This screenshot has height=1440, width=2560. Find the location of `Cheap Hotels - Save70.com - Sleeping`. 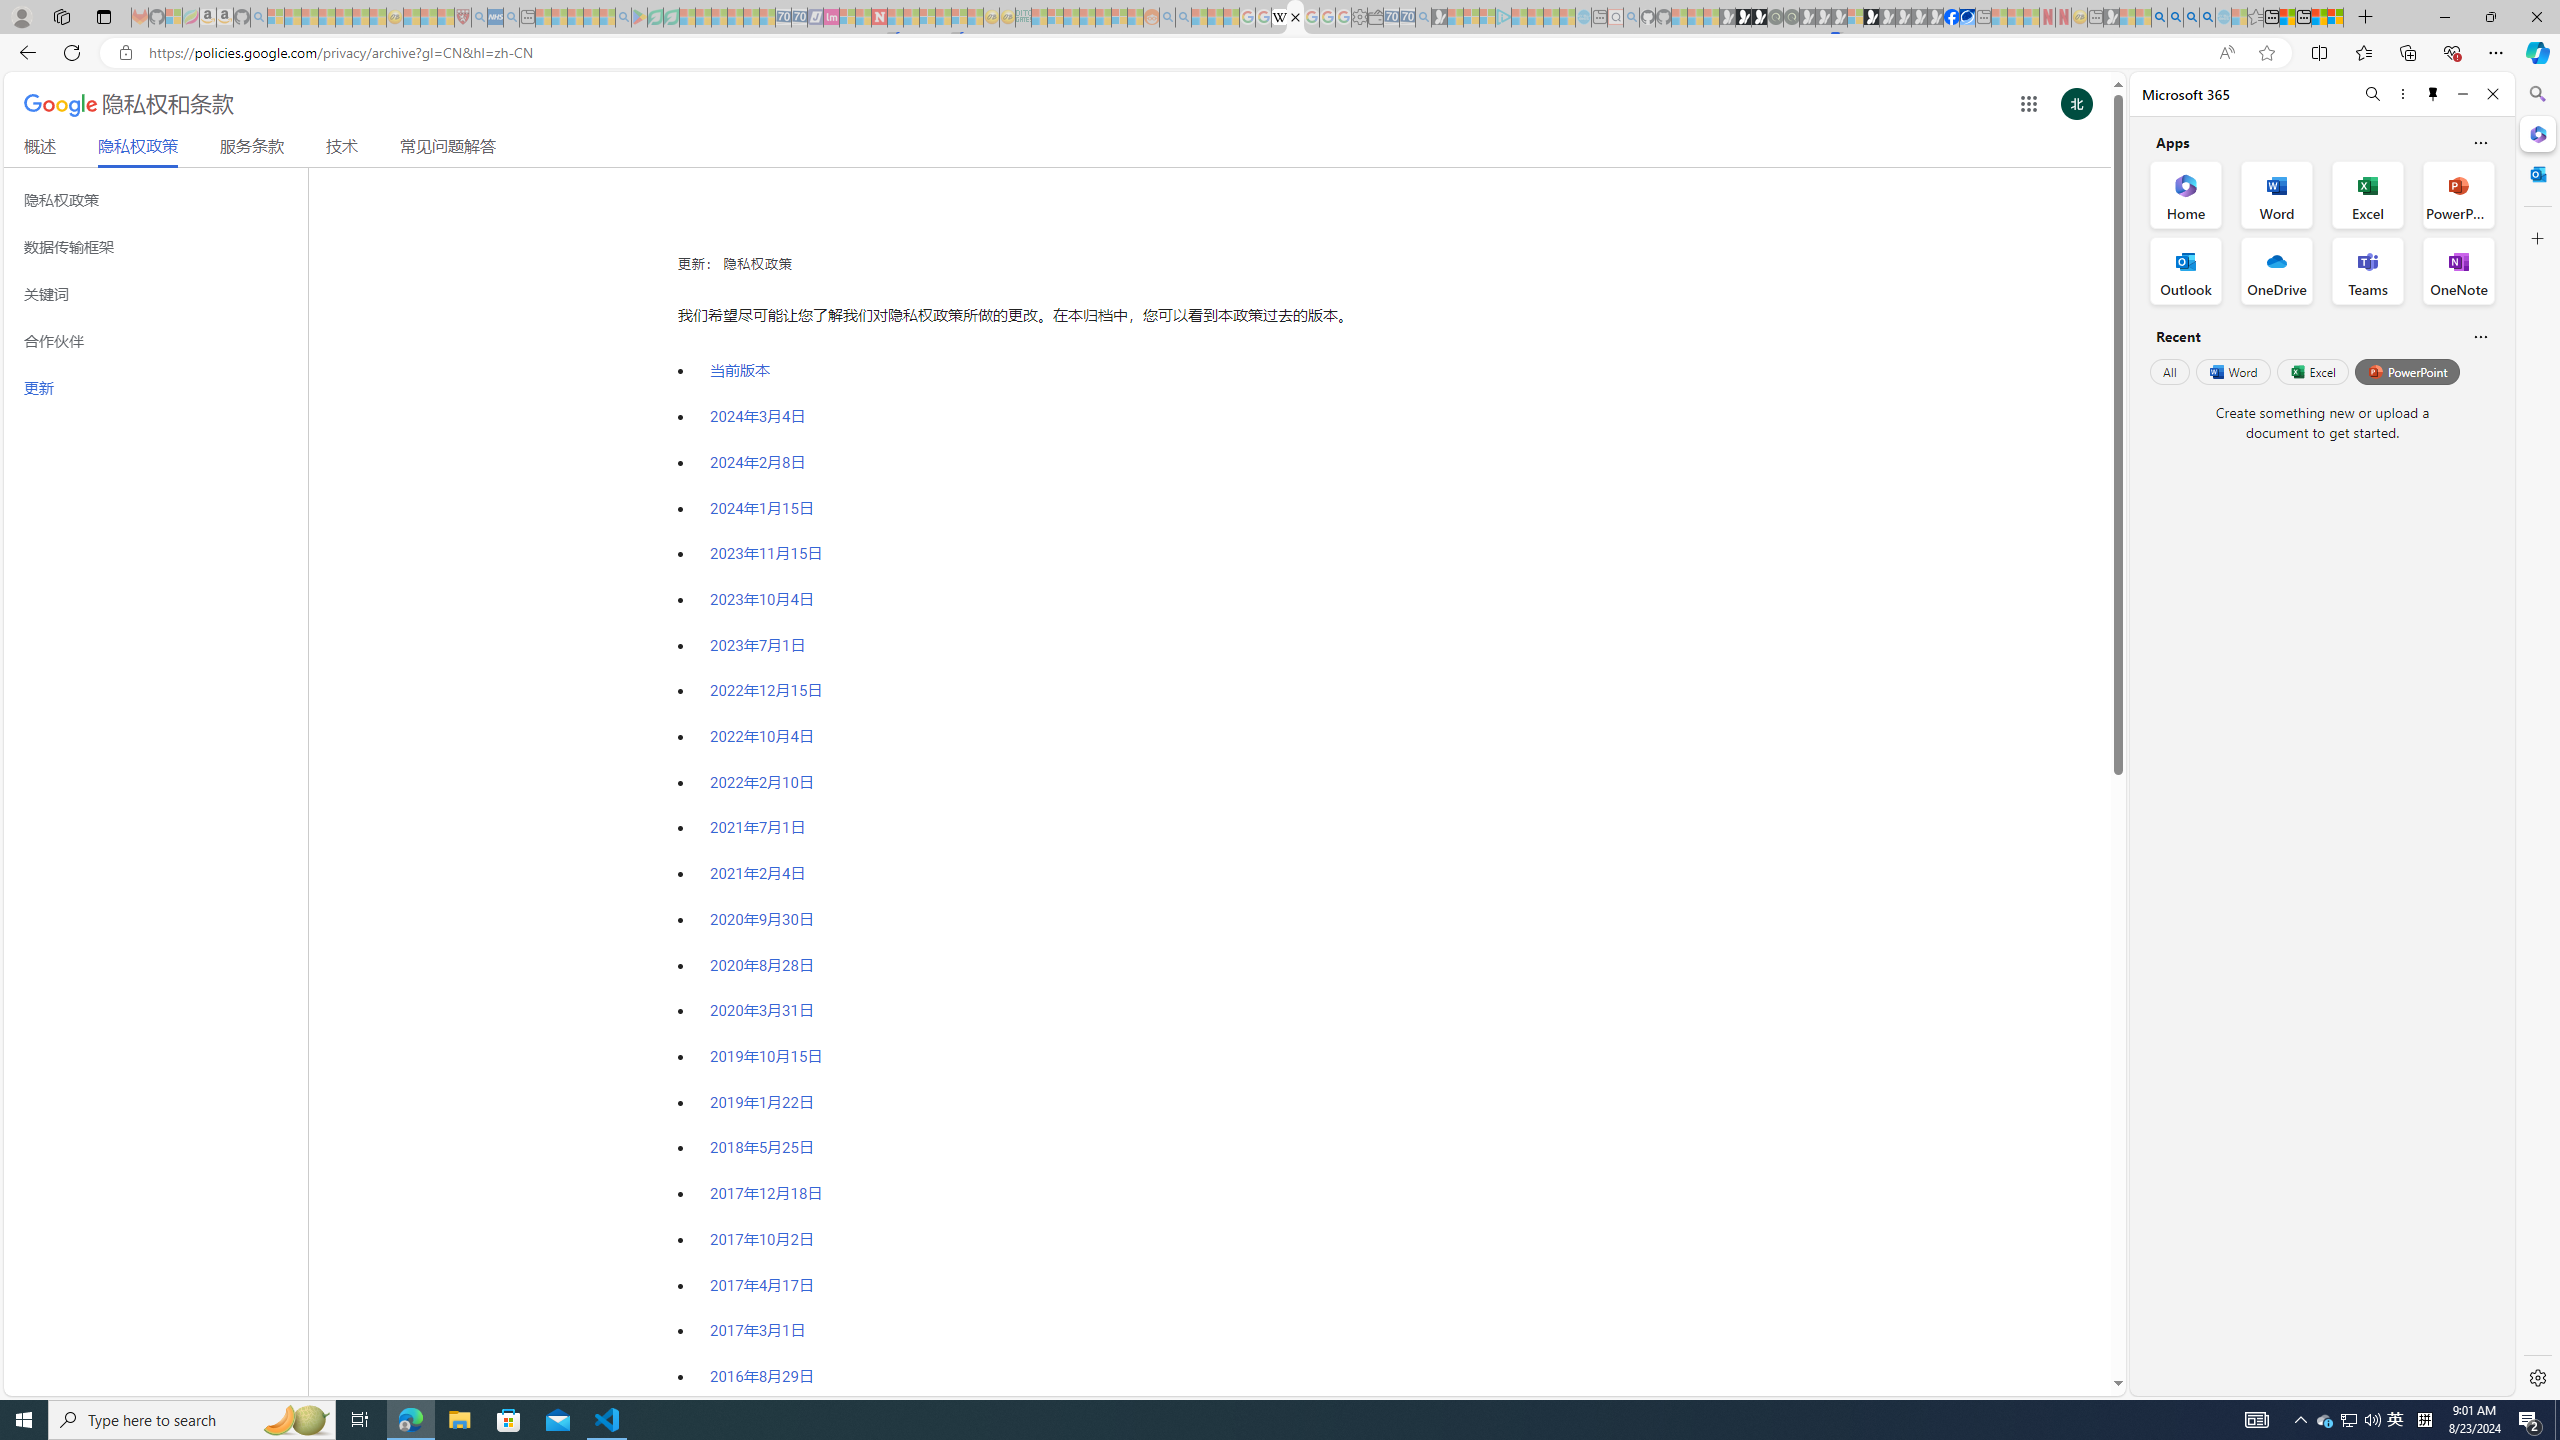

Cheap Hotels - Save70.com - Sleeping is located at coordinates (800, 17).